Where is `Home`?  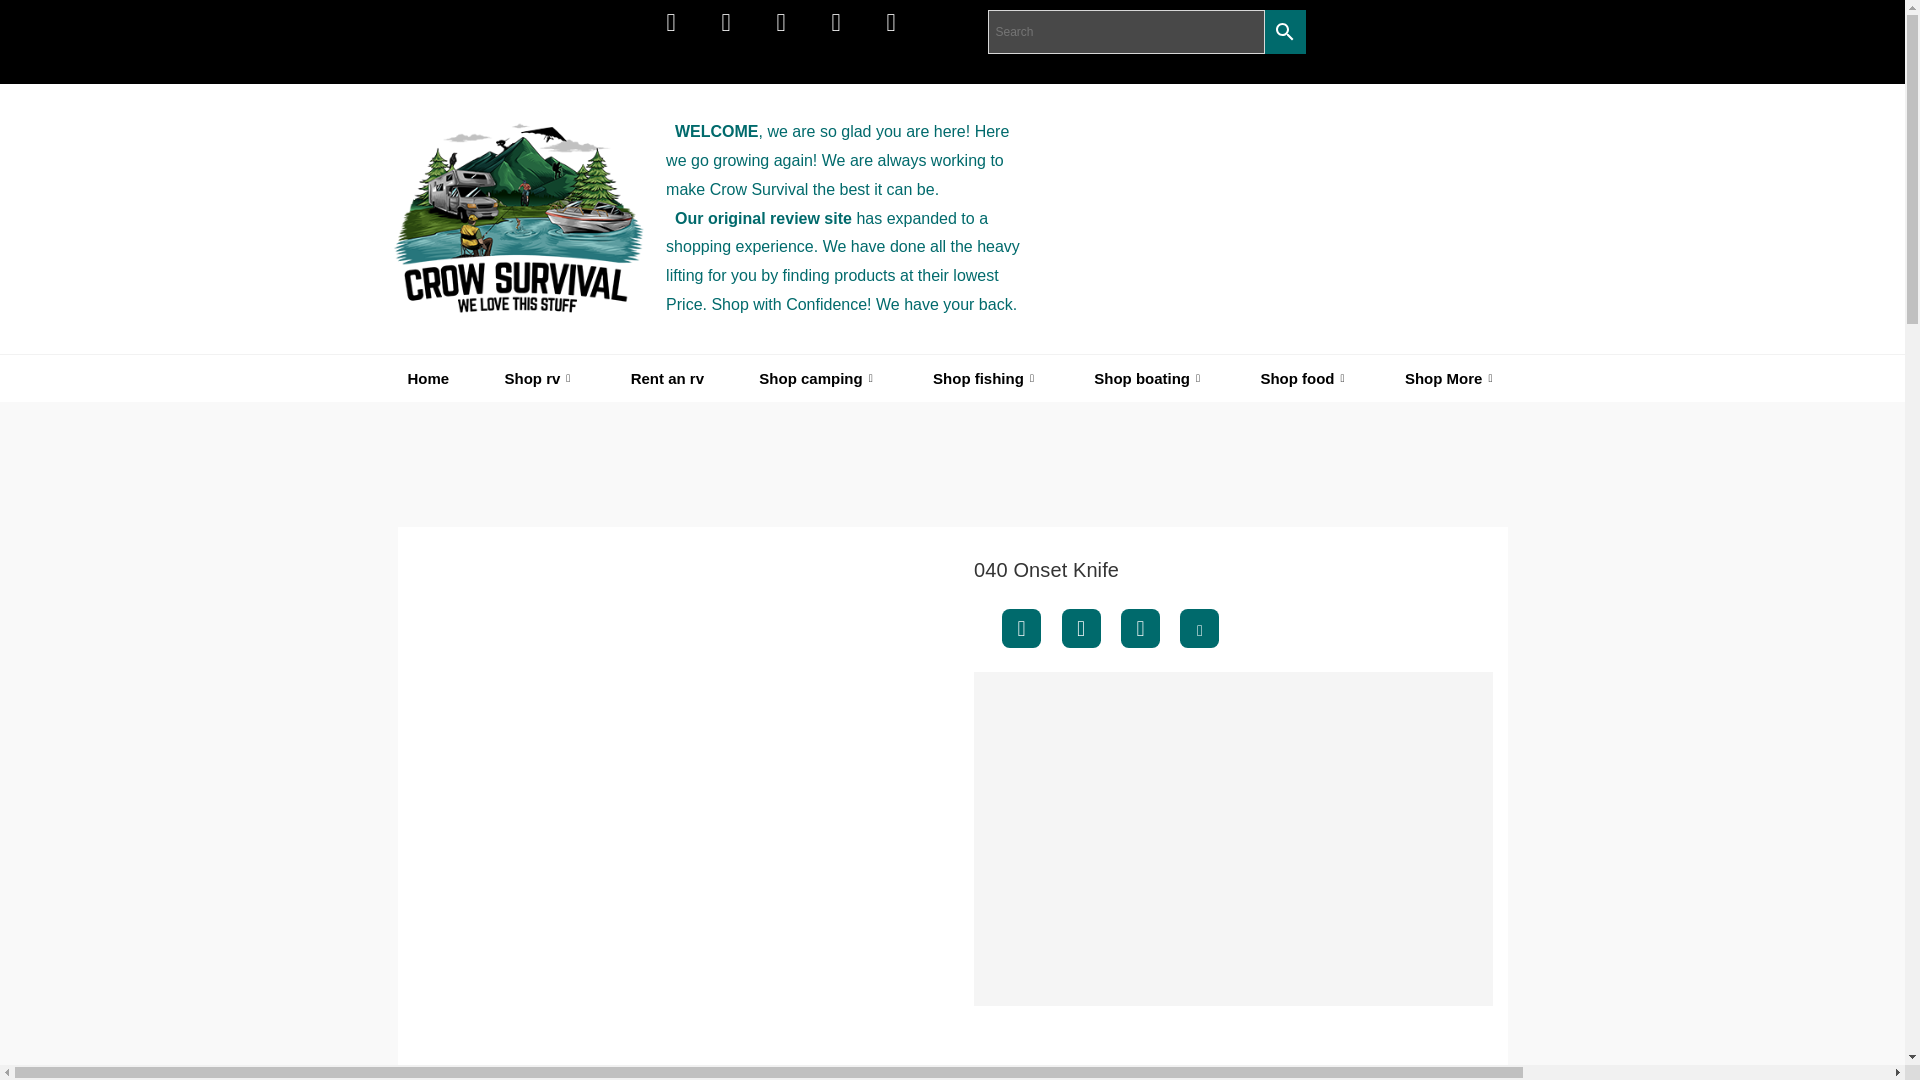
Home is located at coordinates (428, 378).